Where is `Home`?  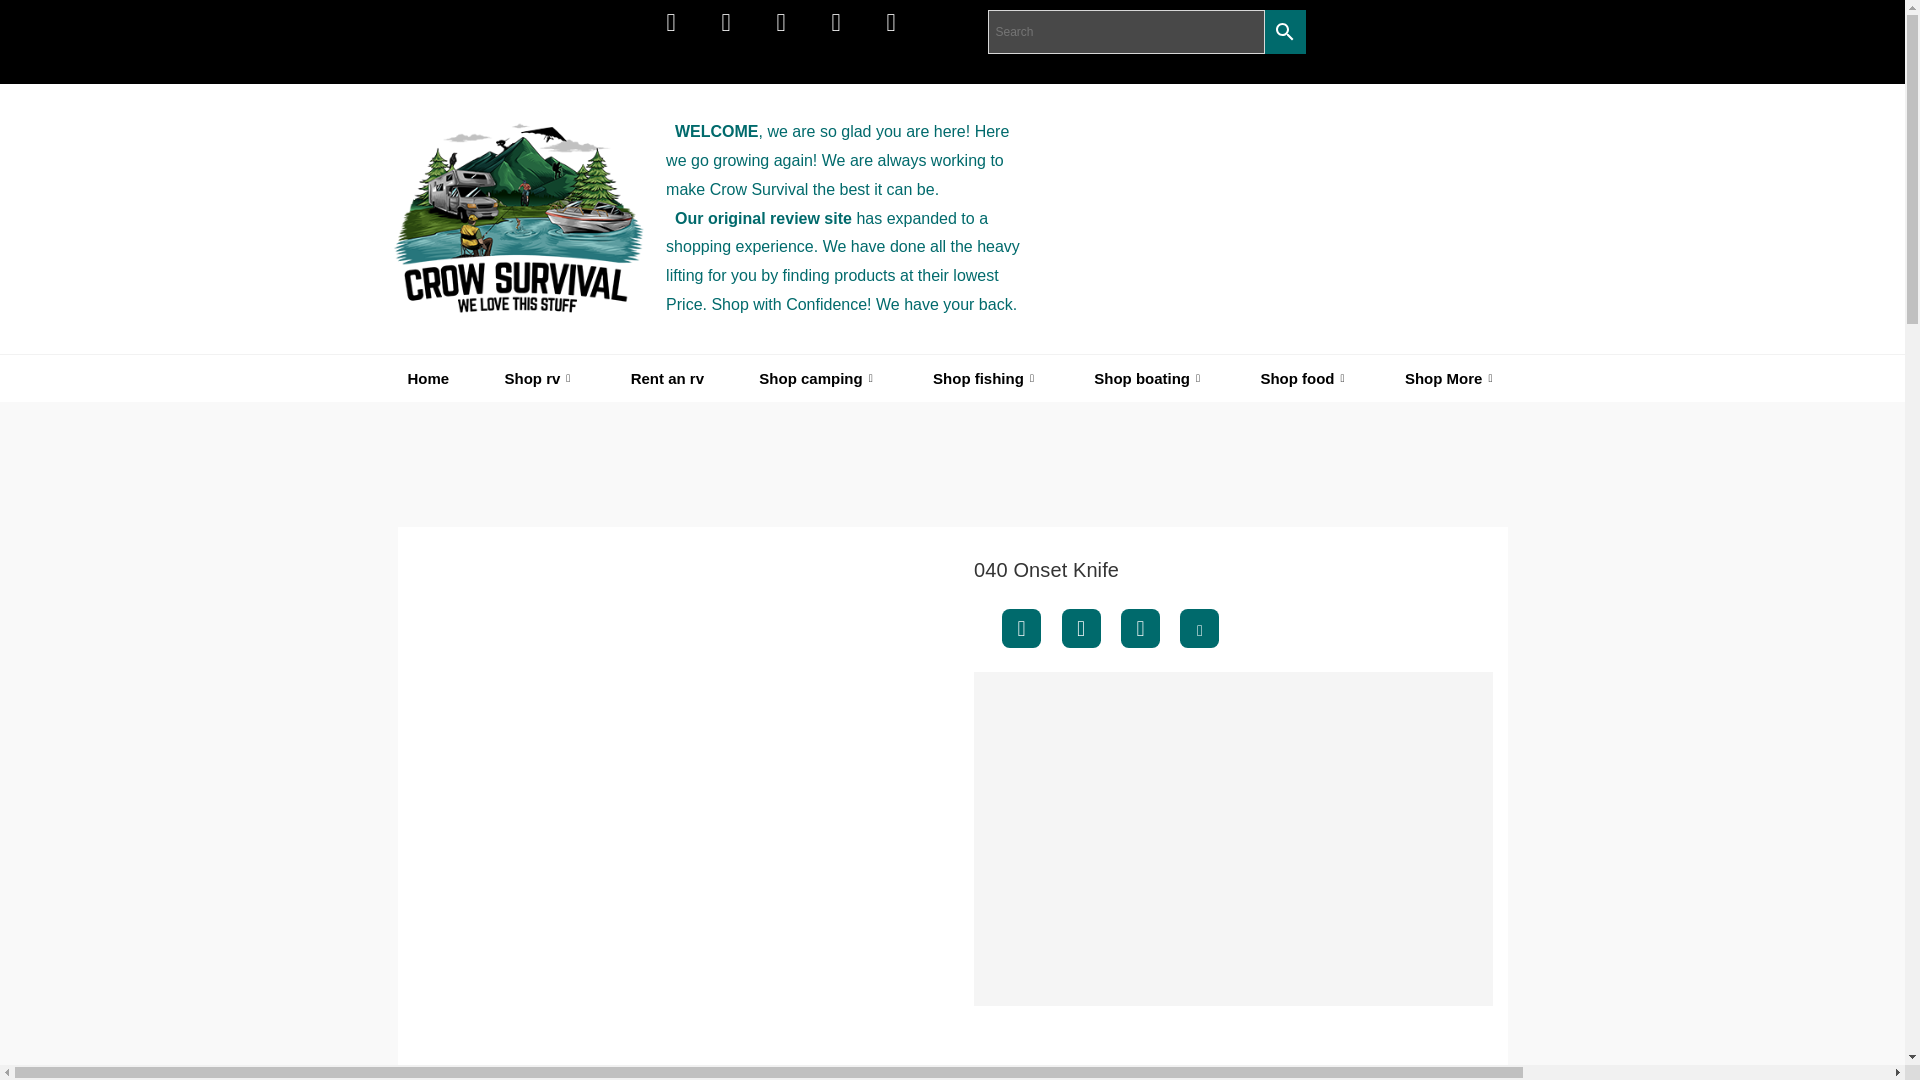
Home is located at coordinates (428, 378).